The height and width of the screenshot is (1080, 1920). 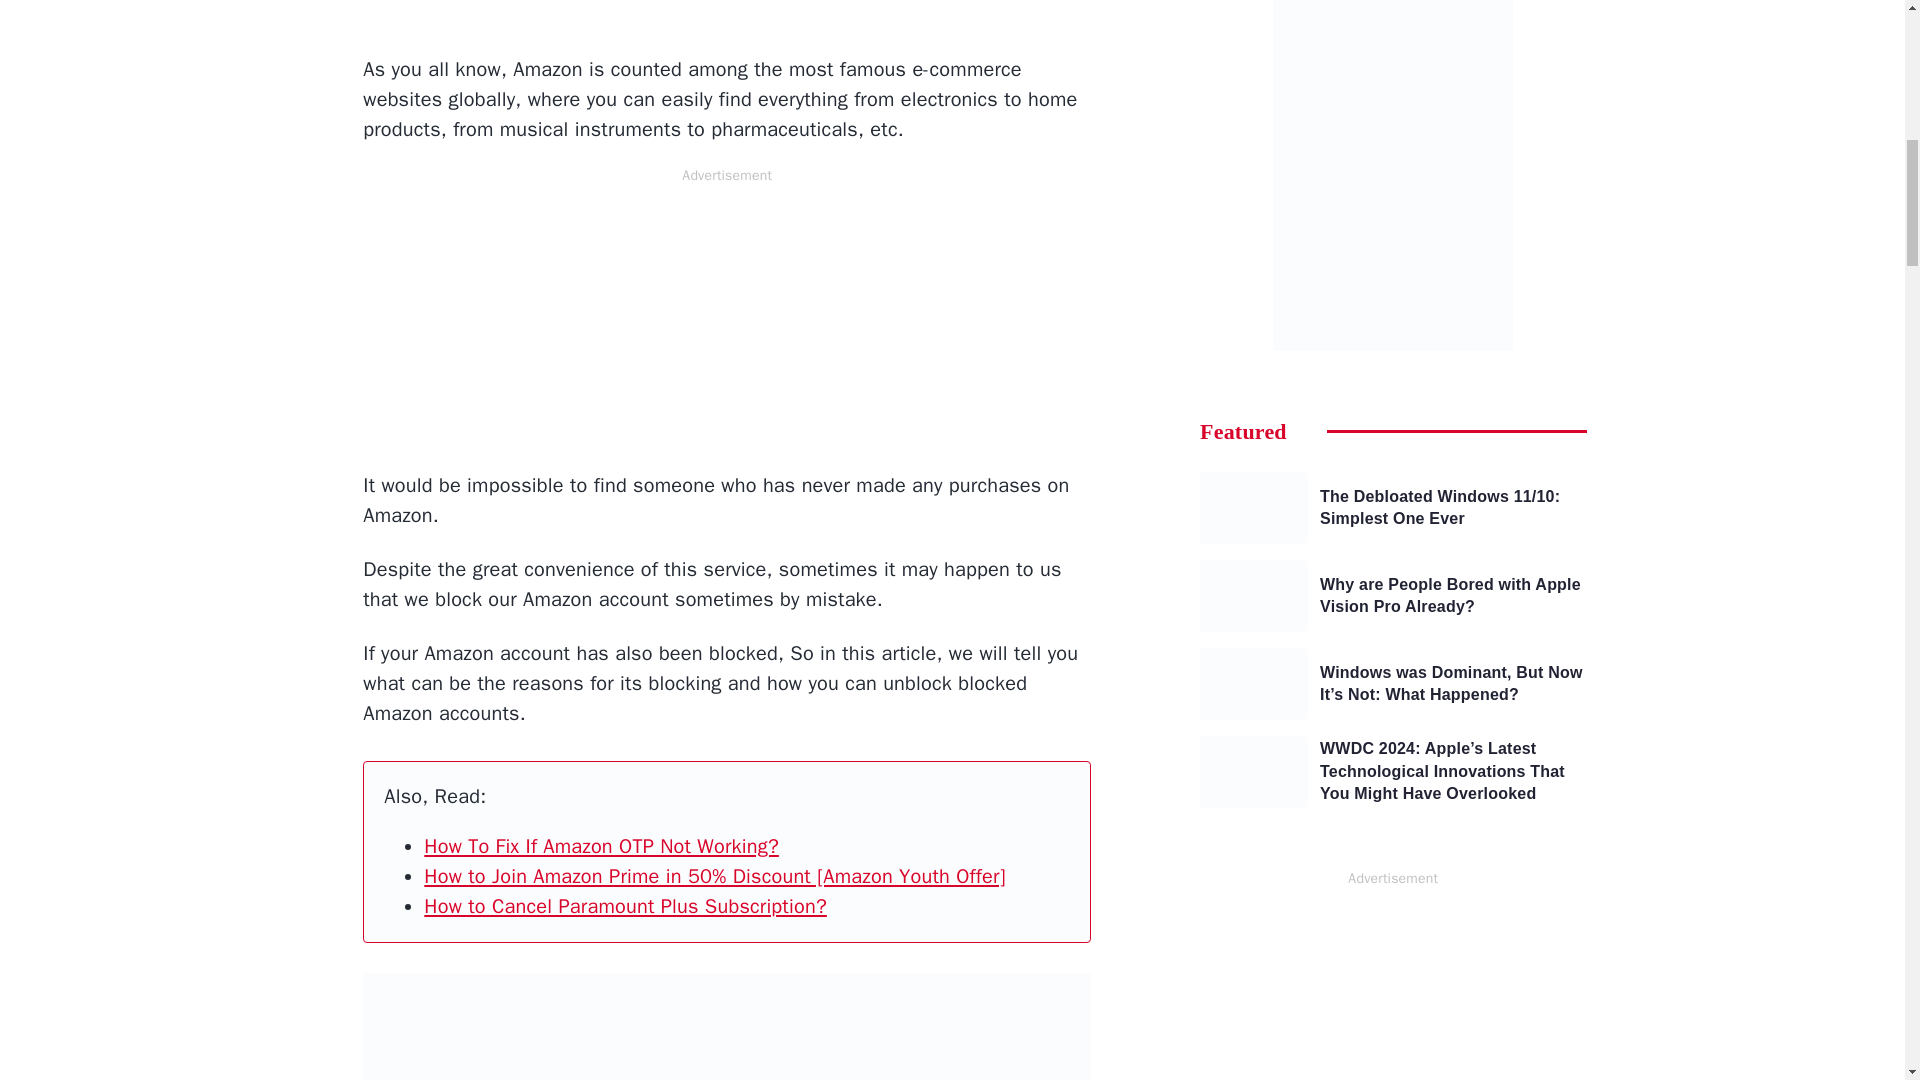 I want to click on How to Cancel Paramount Plus Subscription?, so click(x=626, y=906).